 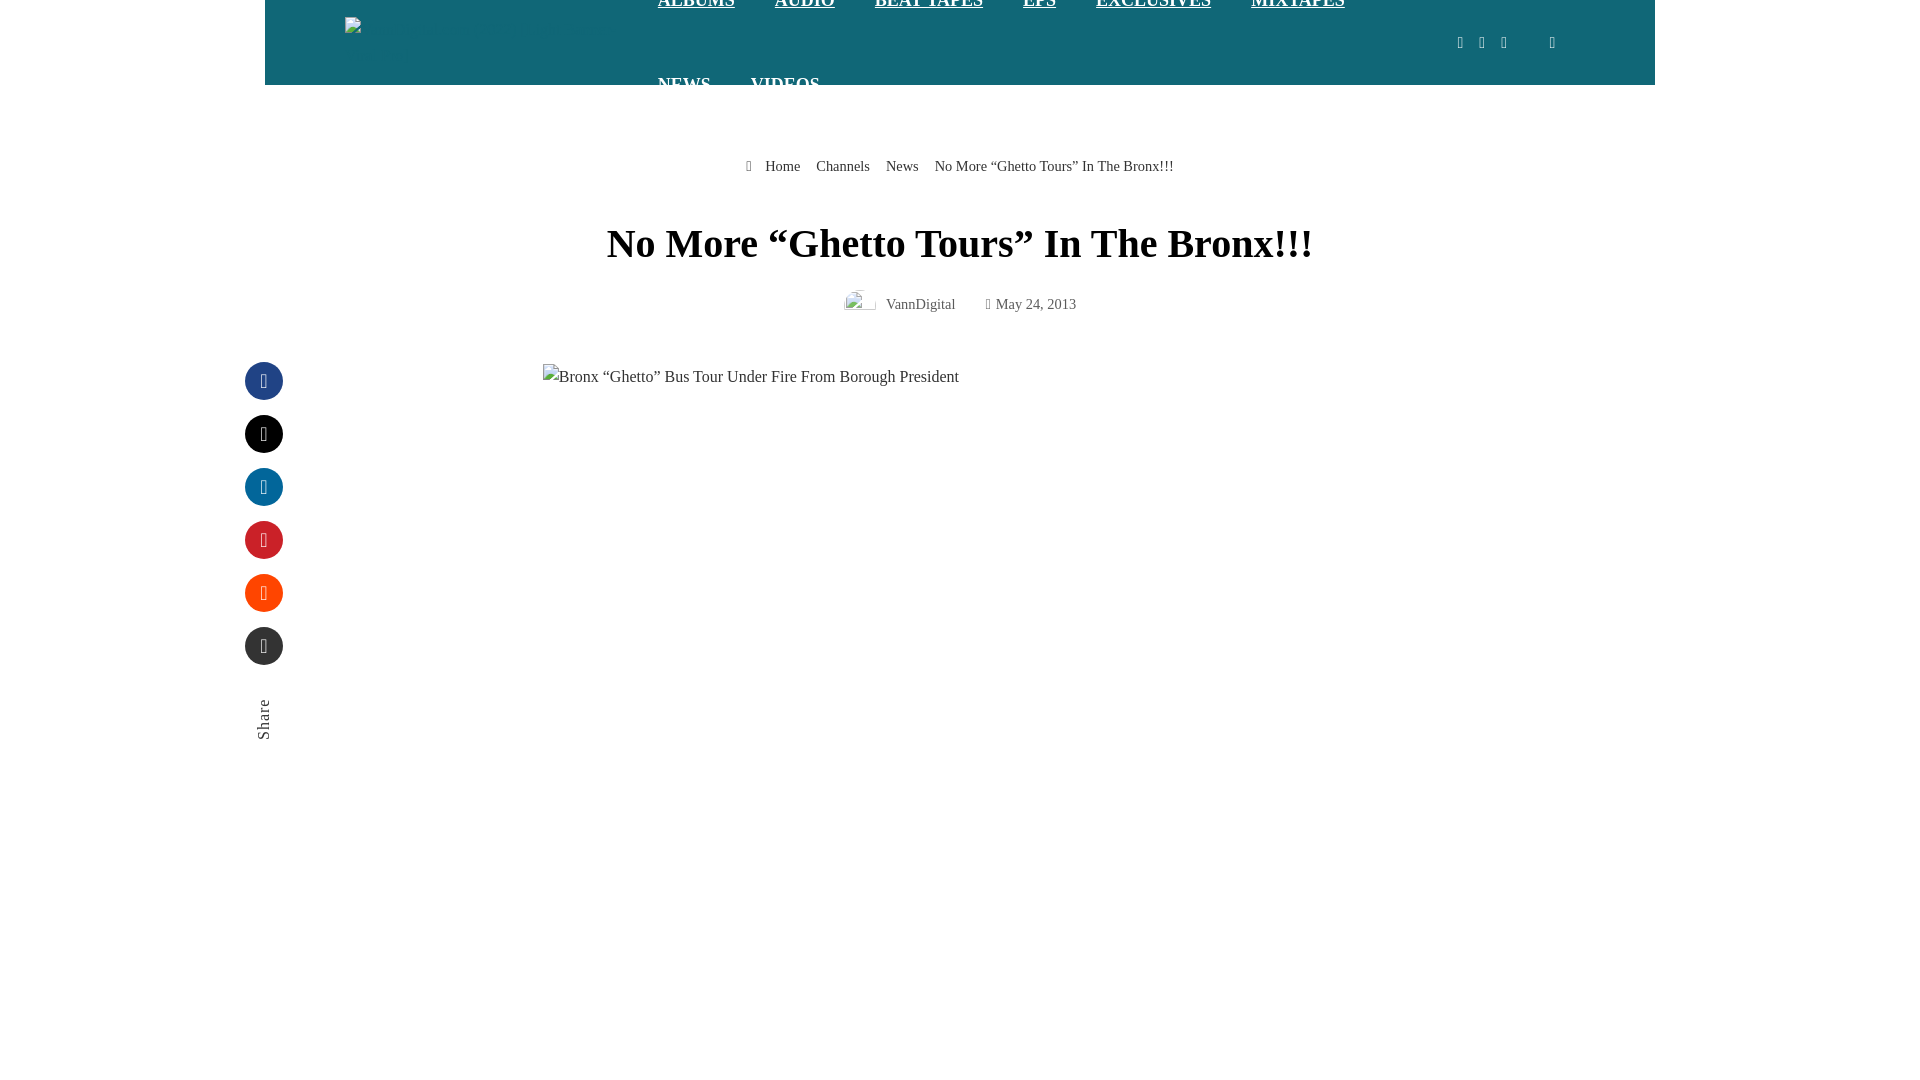 I want to click on No More "Ghetto Tours" In The Bronx!!!, so click(x=750, y=376).